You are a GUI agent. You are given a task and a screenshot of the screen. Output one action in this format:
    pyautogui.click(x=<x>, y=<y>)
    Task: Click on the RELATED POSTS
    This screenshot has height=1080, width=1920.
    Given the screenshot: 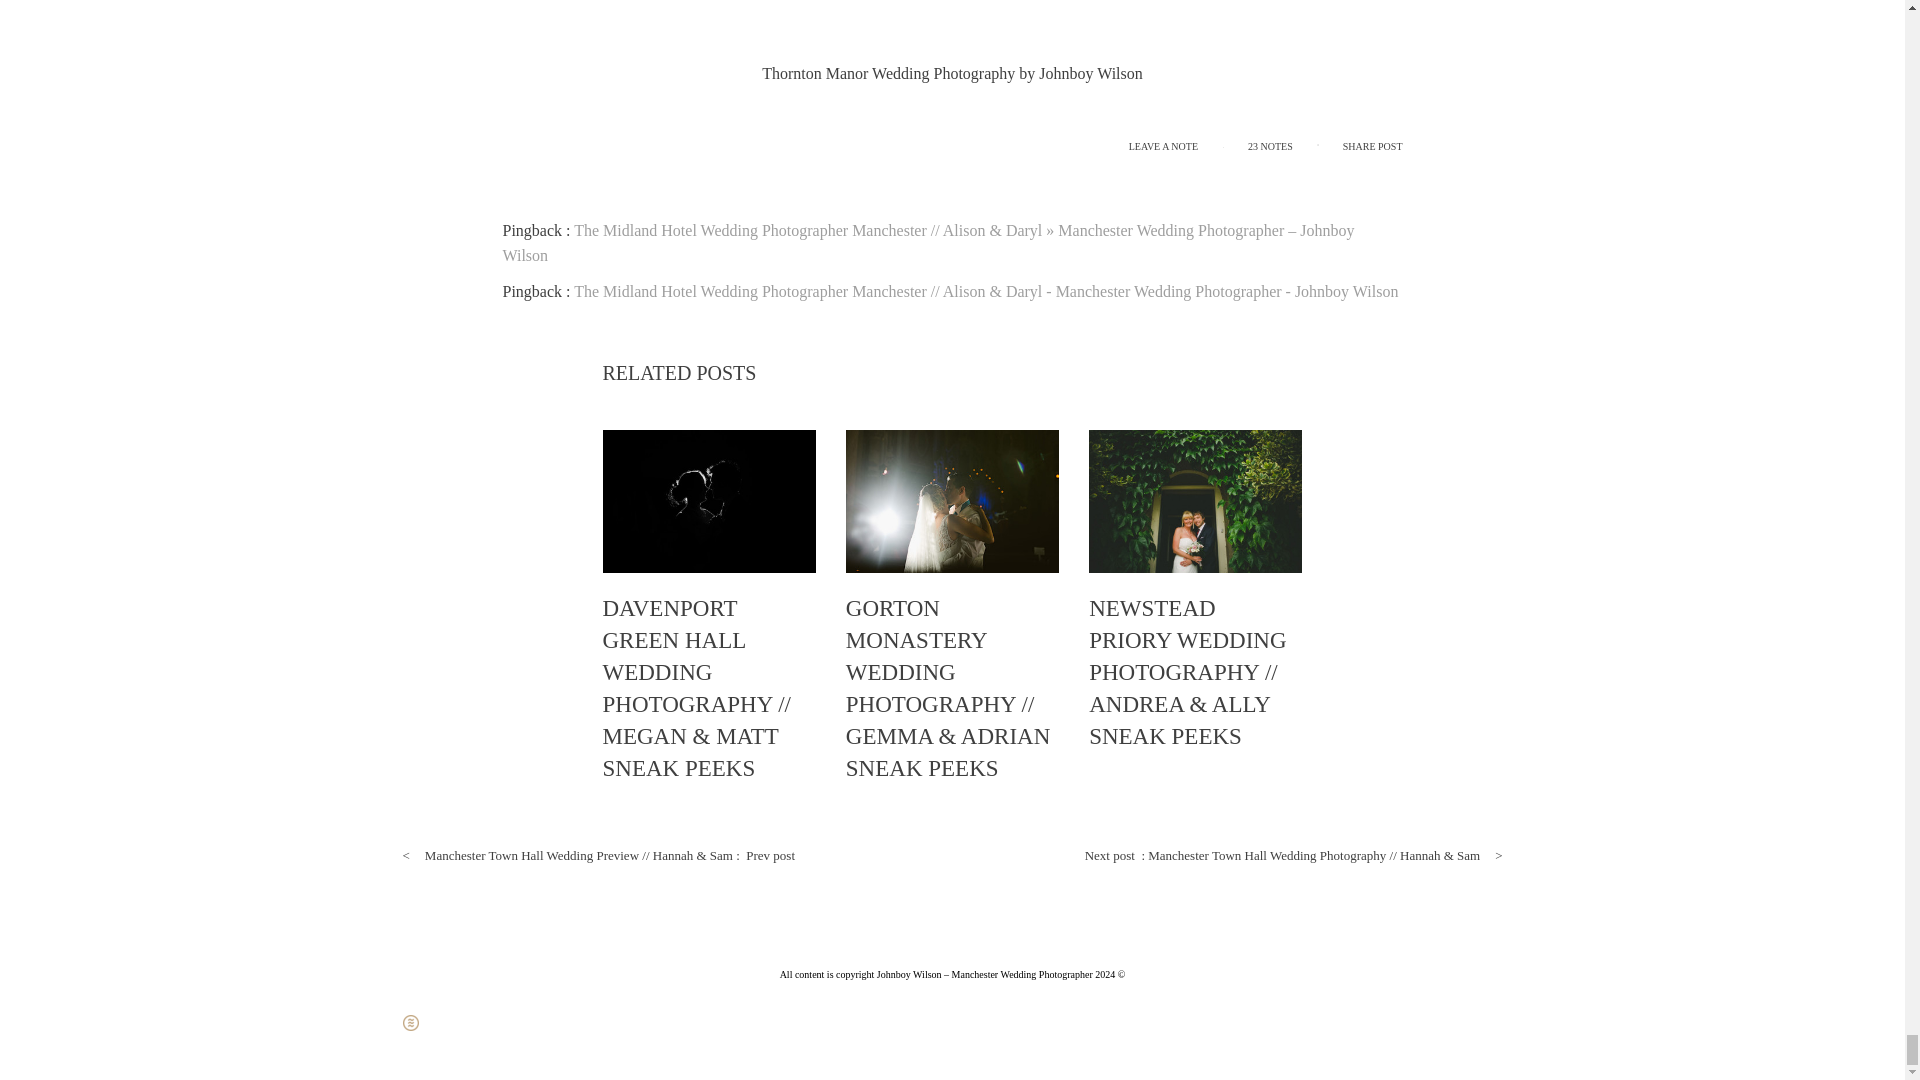 What is the action you would take?
    pyautogui.click(x=679, y=370)
    